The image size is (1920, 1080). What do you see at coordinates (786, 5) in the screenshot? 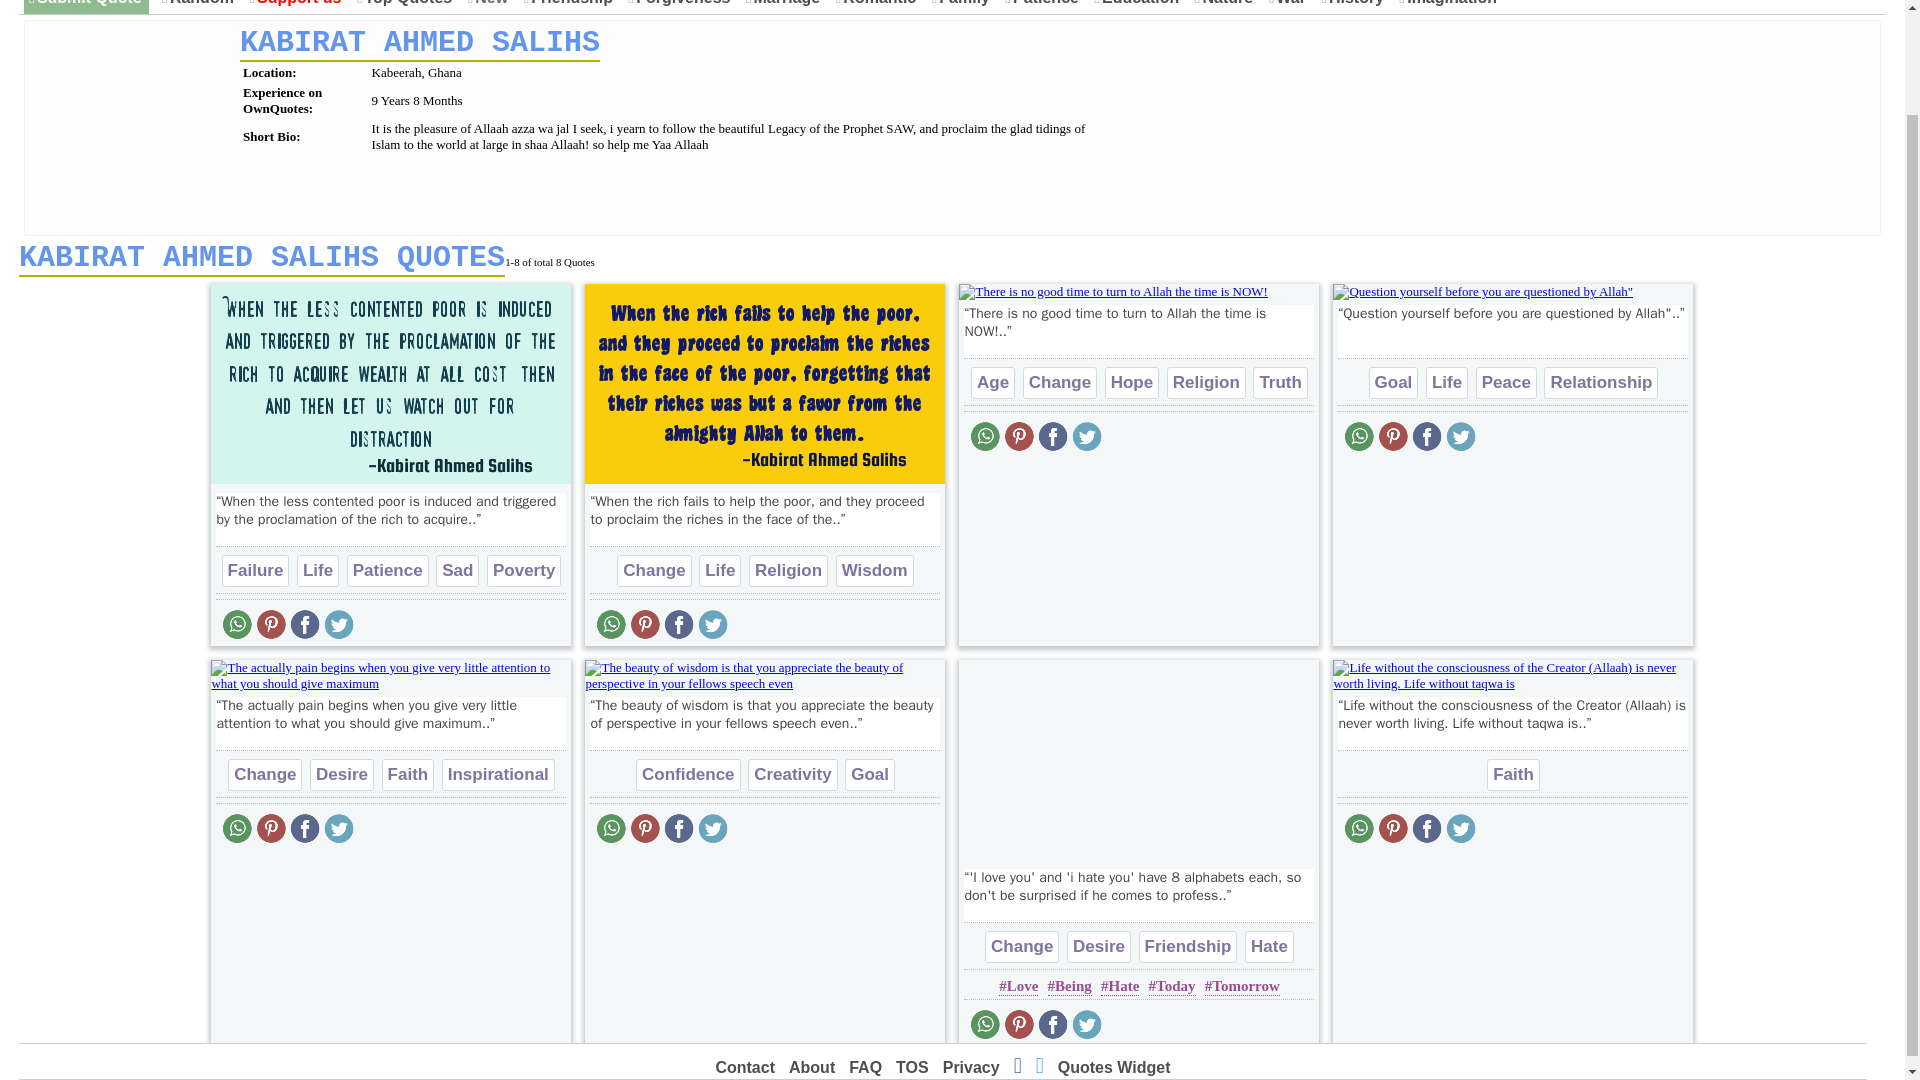
I see `Marriage` at bounding box center [786, 5].